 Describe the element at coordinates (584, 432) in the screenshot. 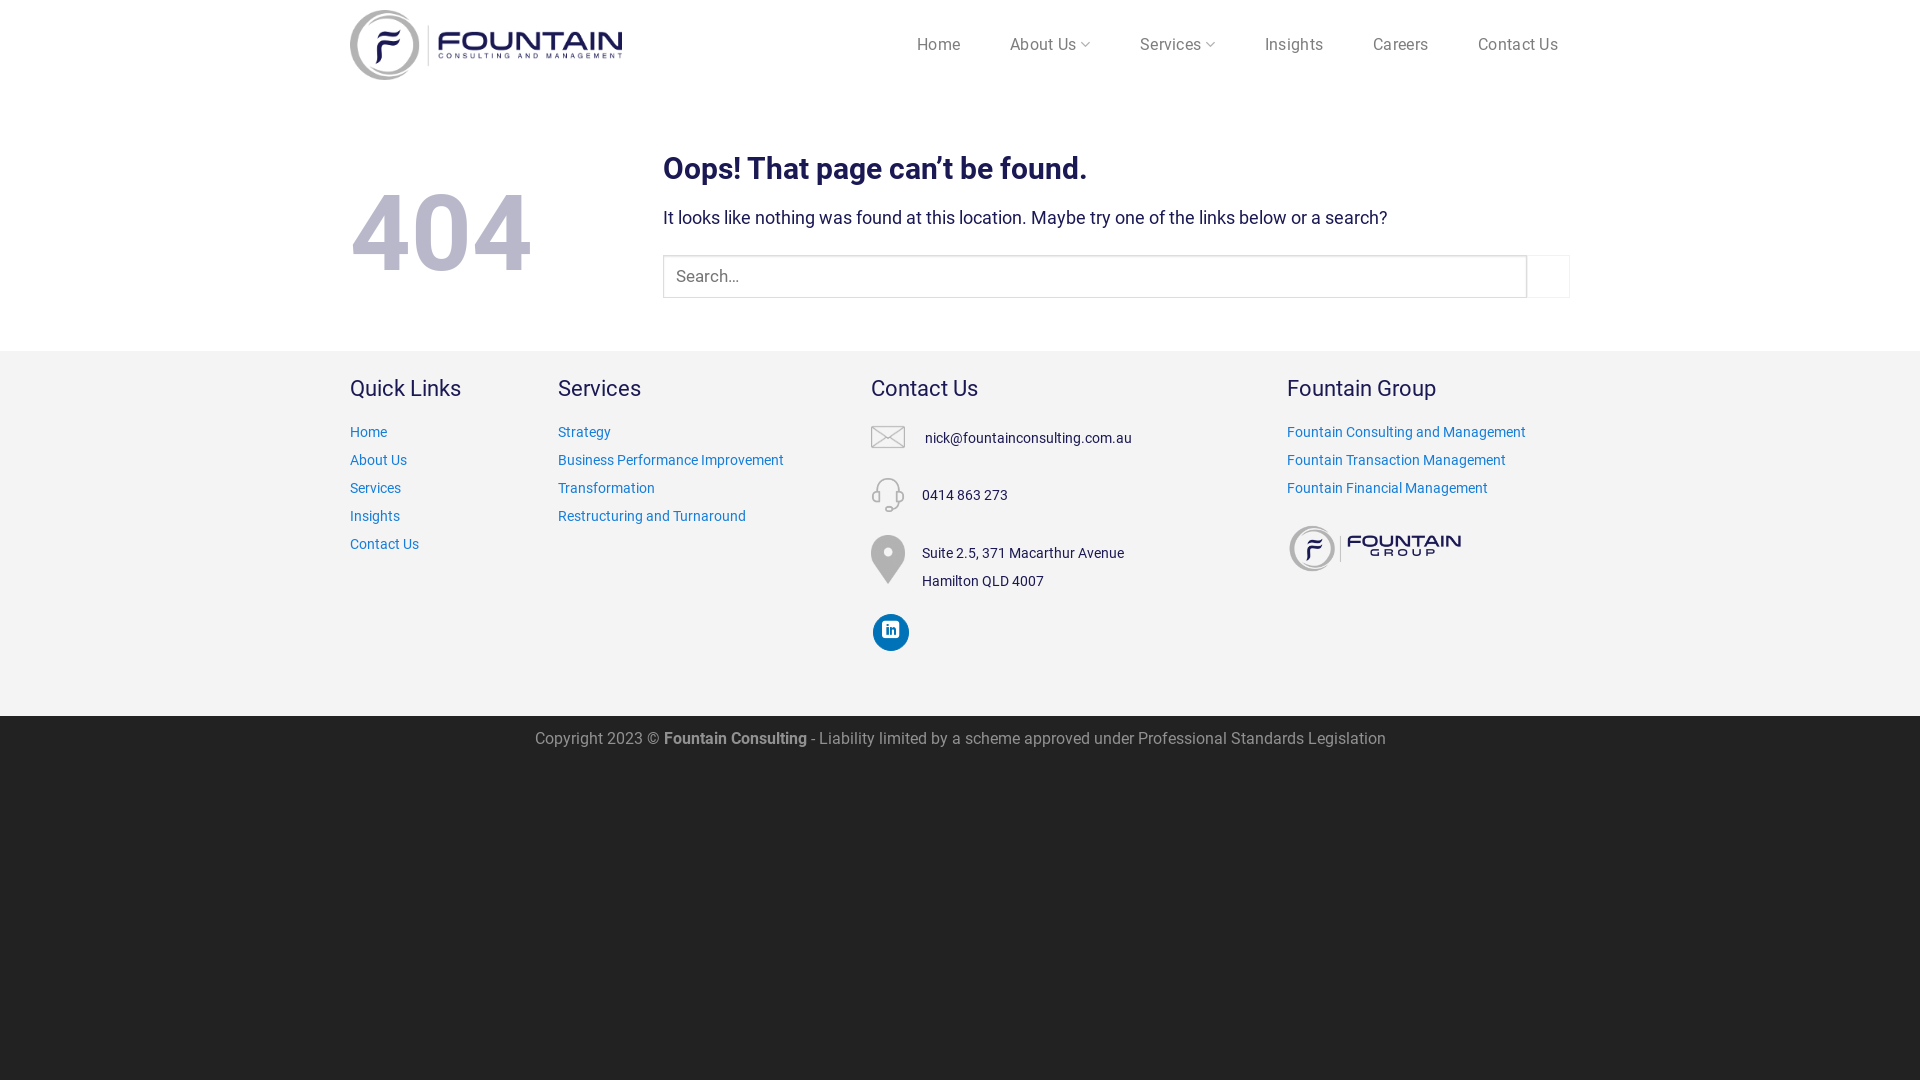

I see `Strategy` at that location.